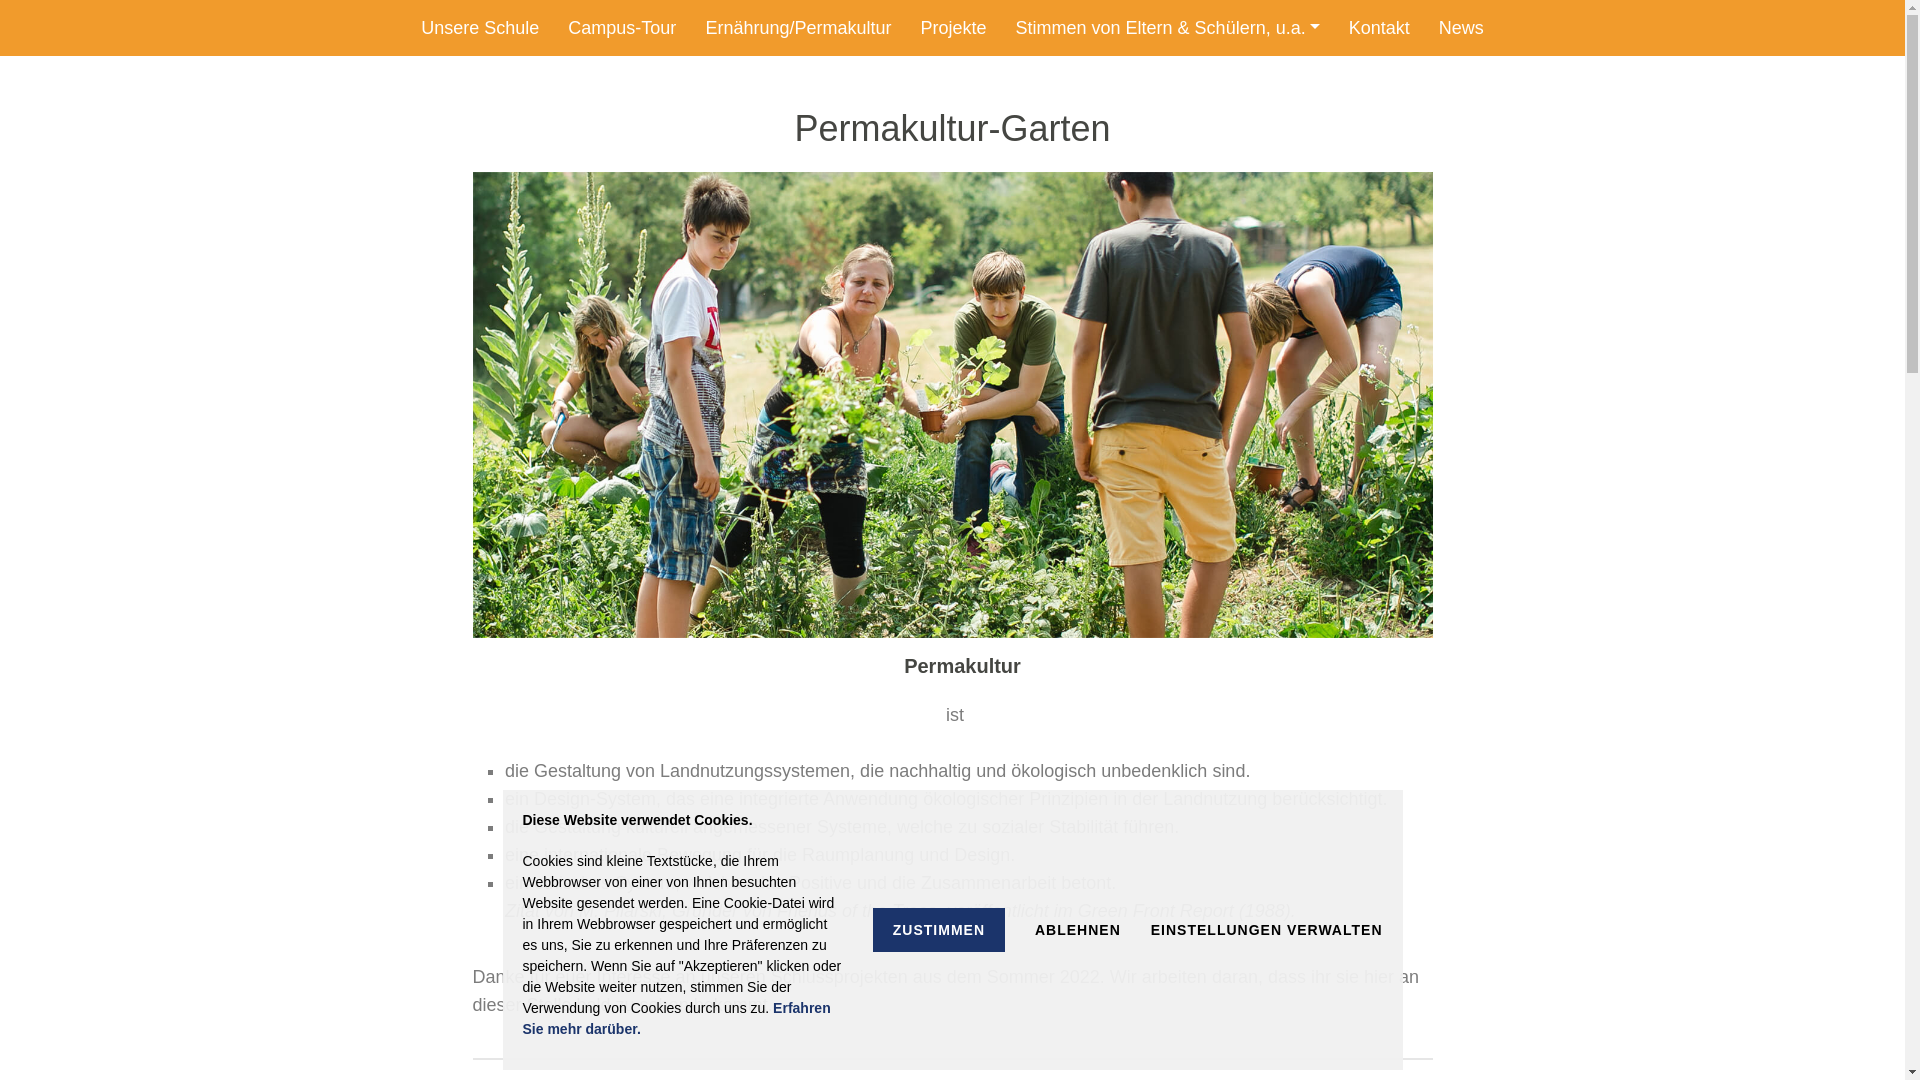  What do you see at coordinates (939, 930) in the screenshot?
I see `ZUSTIMMEN` at bounding box center [939, 930].